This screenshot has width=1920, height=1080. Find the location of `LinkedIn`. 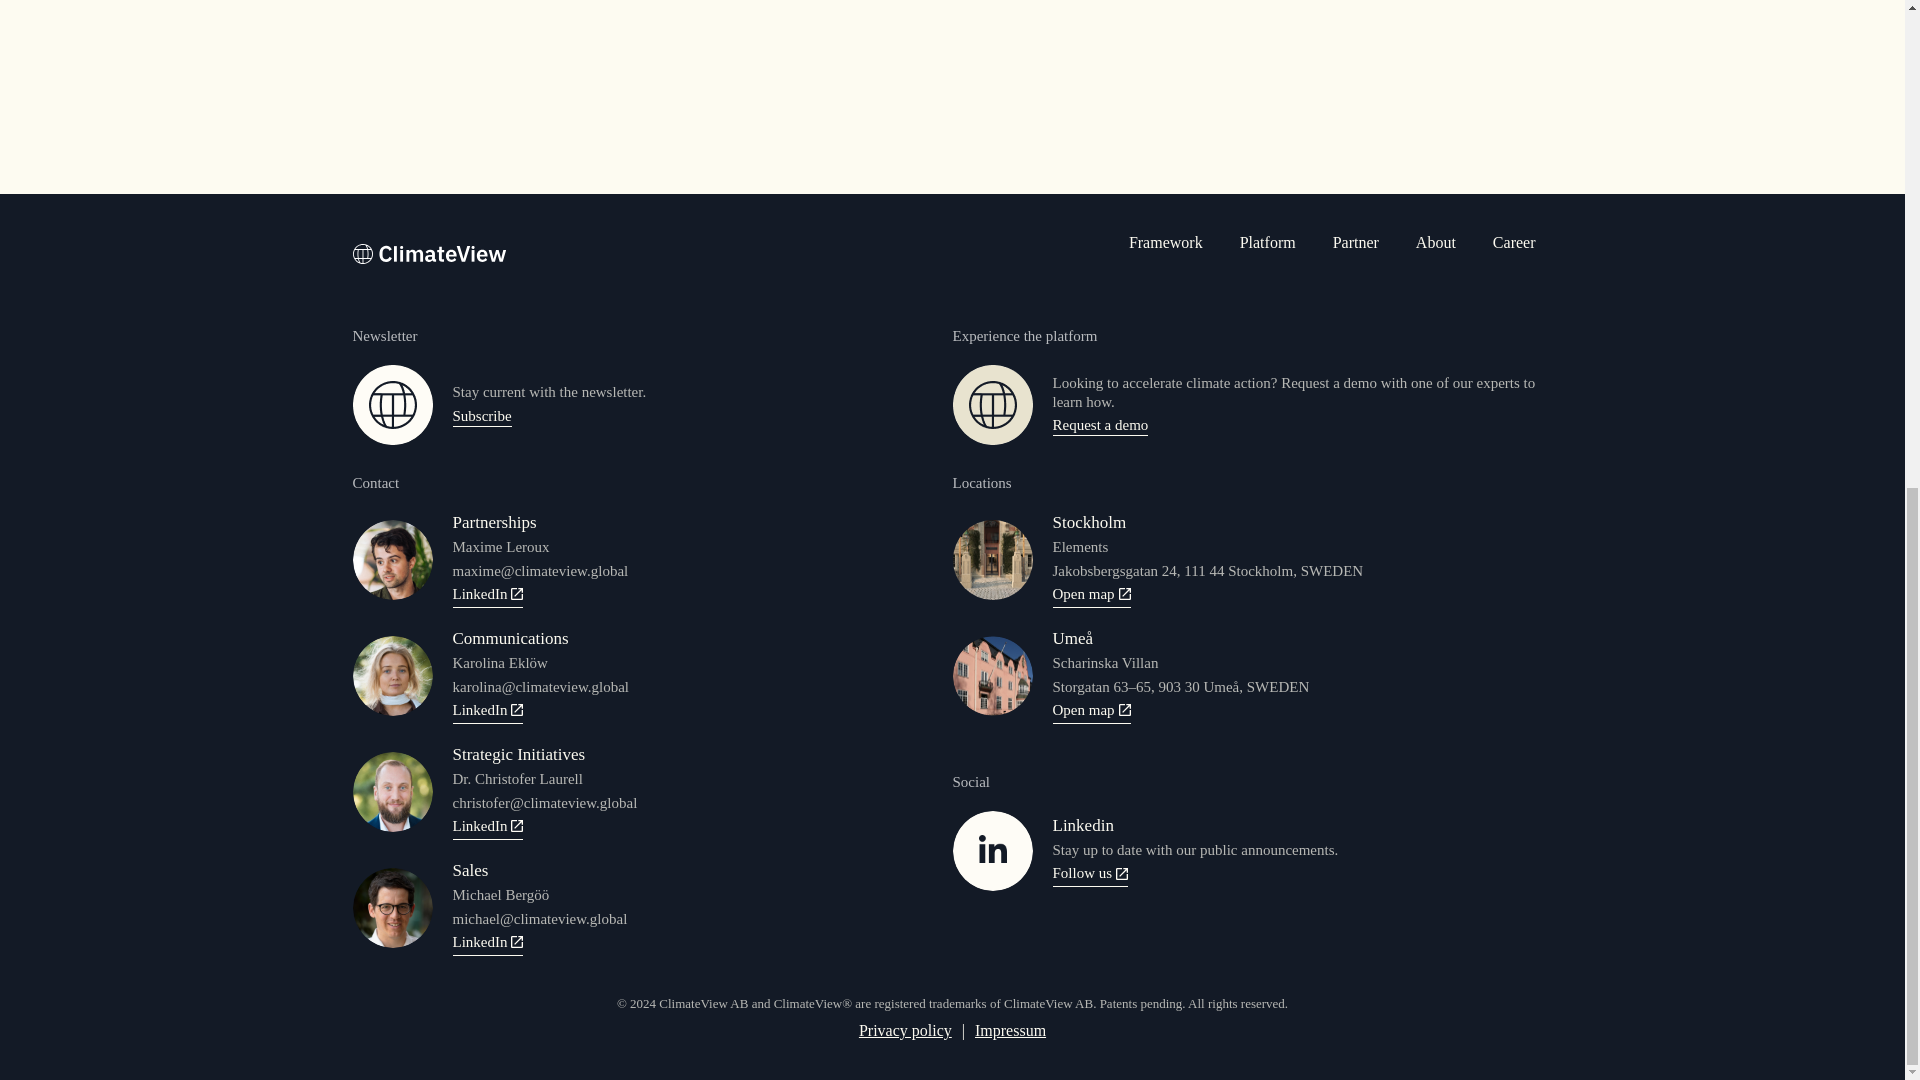

LinkedIn is located at coordinates (486, 712).